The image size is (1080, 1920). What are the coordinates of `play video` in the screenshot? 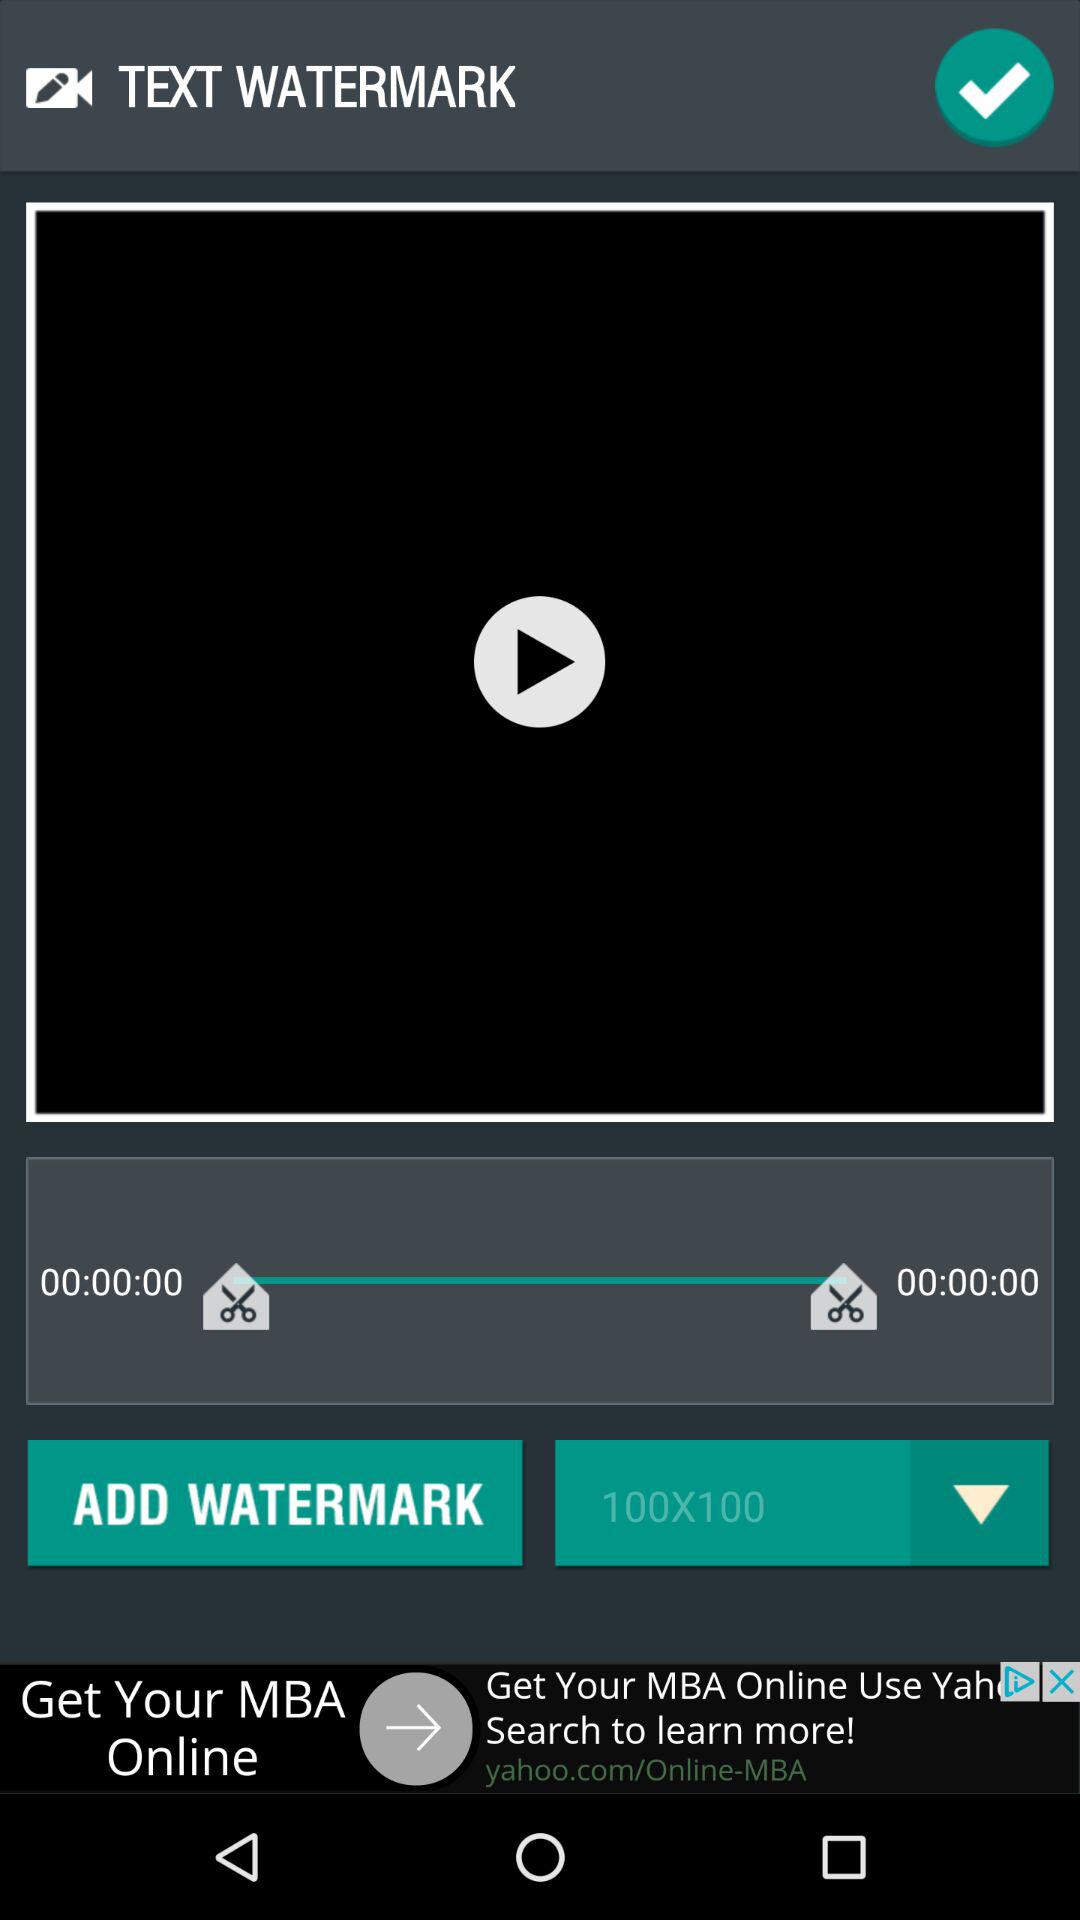 It's located at (540, 662).